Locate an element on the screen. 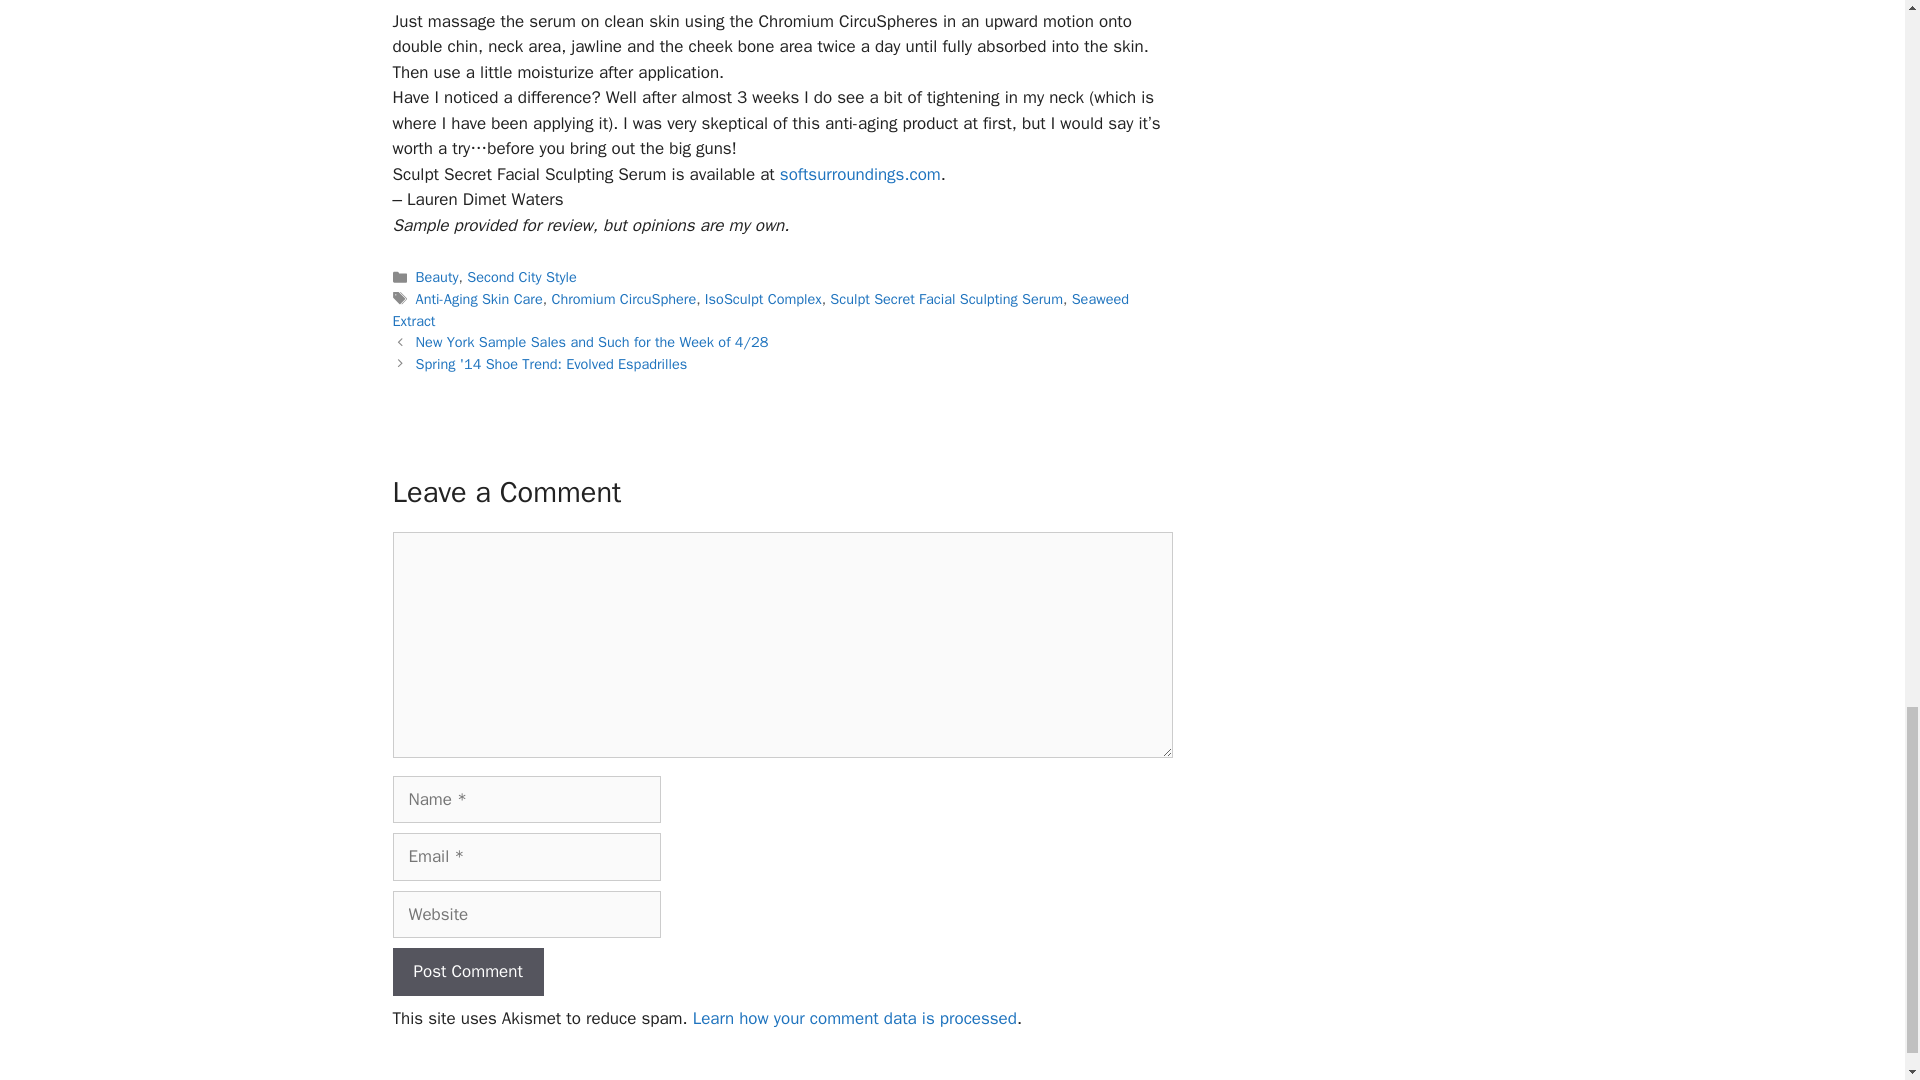 The height and width of the screenshot is (1080, 1920). Spring '14 Shoe Trend: Evolved Espadrilles is located at coordinates (552, 364).